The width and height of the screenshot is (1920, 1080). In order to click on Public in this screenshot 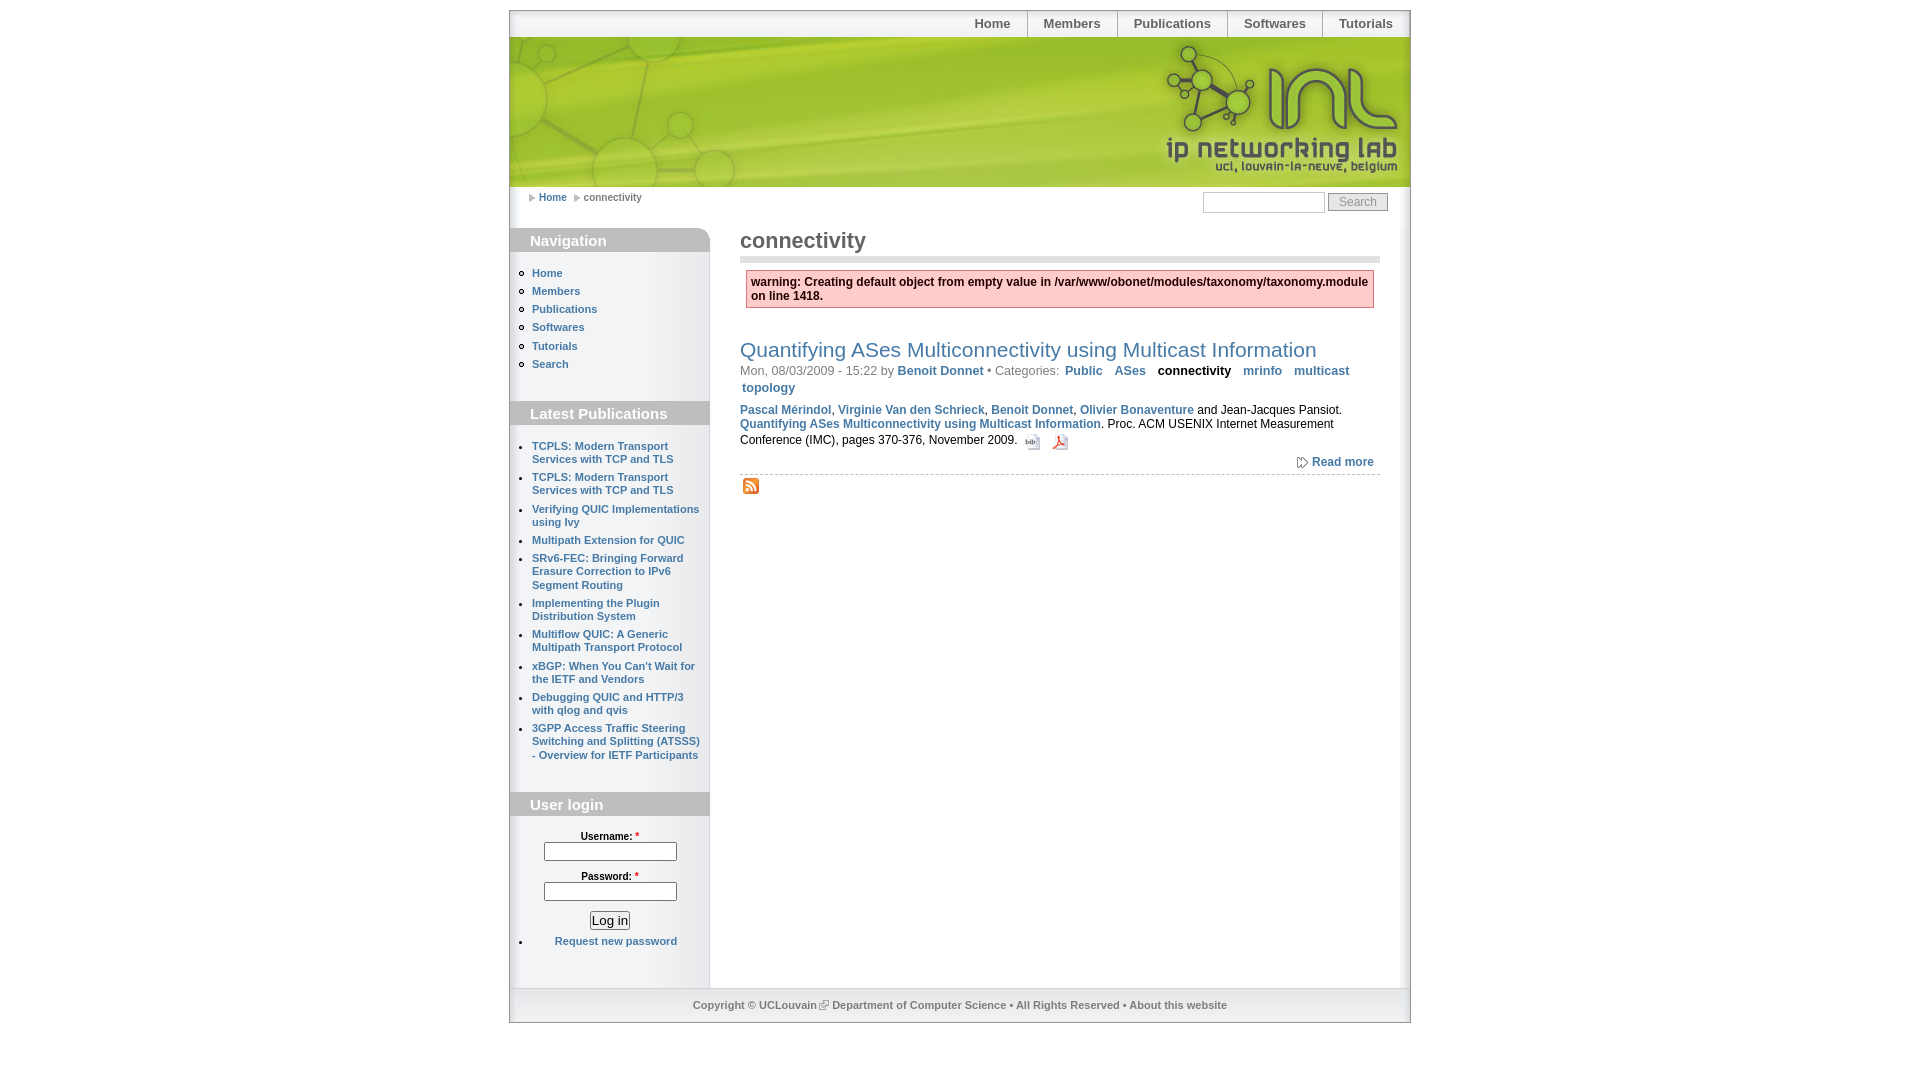, I will do `click(1084, 371)`.